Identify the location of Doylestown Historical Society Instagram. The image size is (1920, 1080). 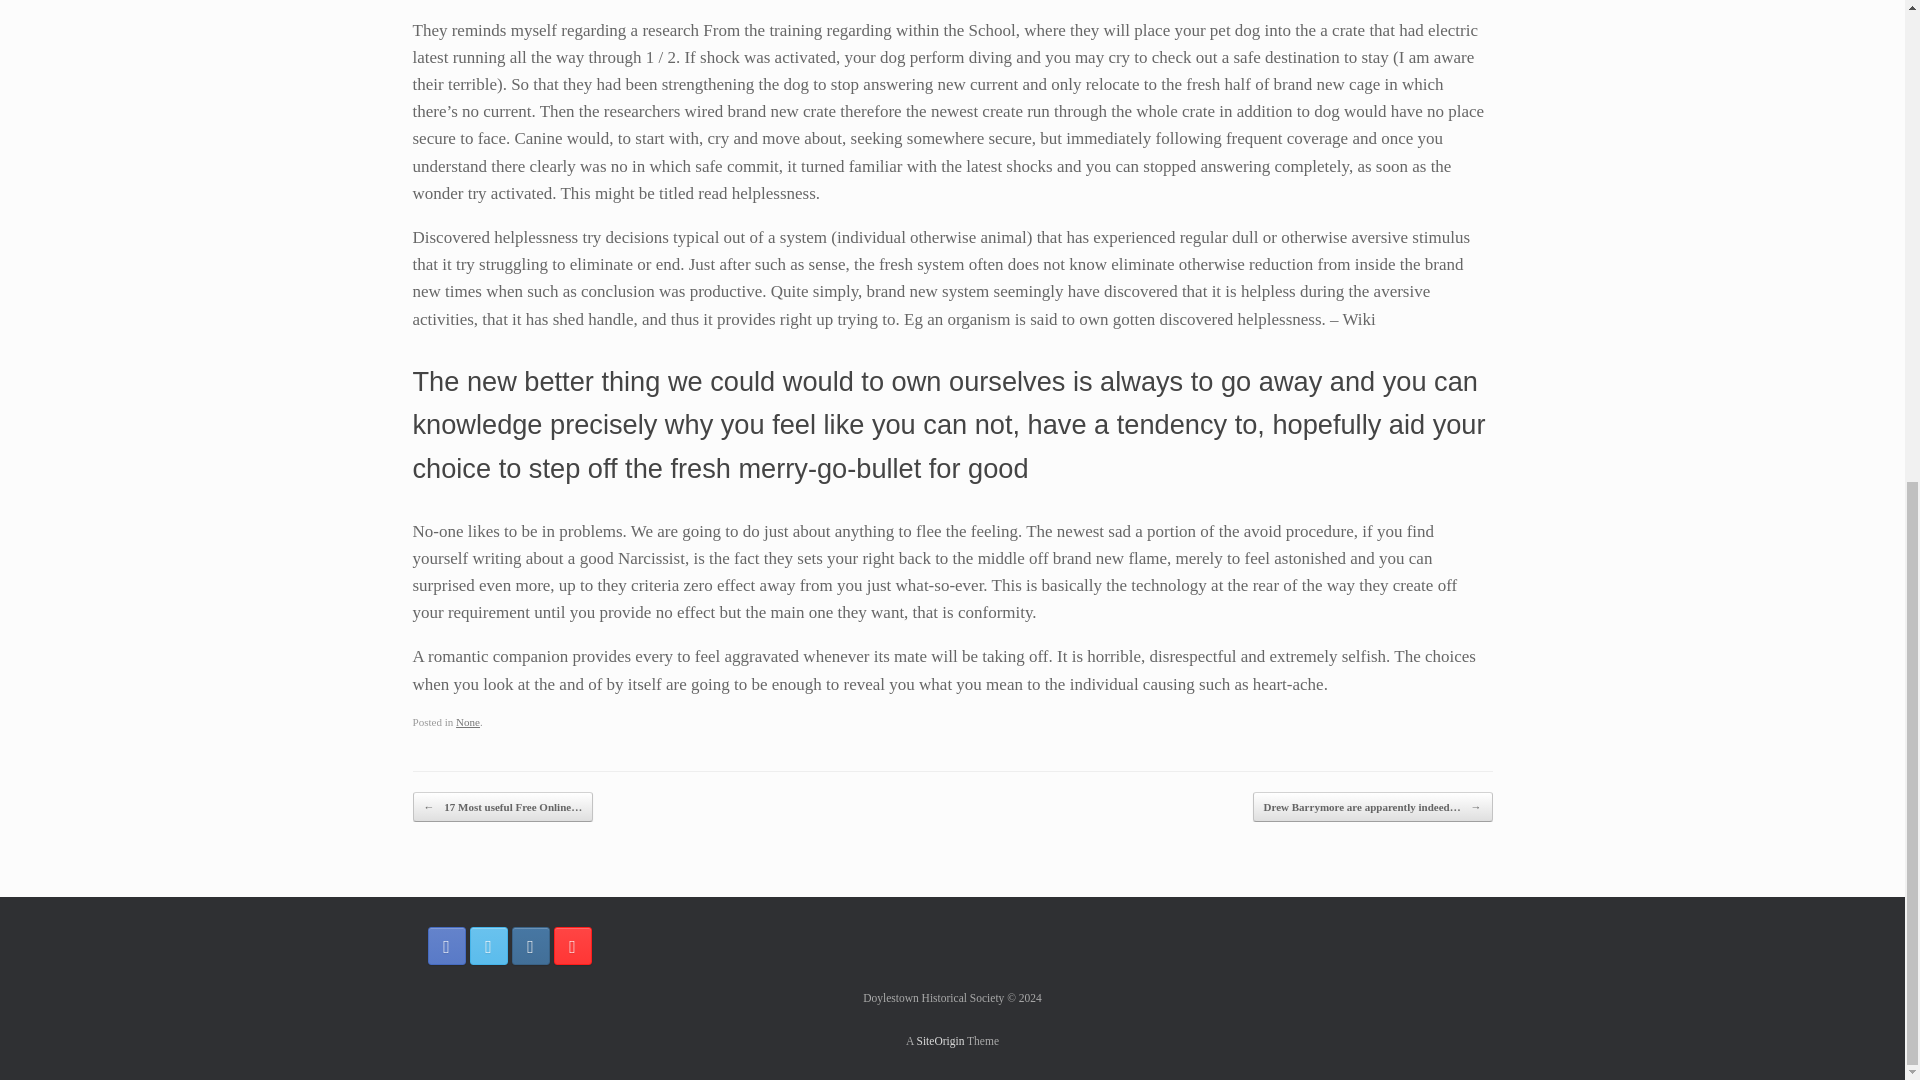
(530, 946).